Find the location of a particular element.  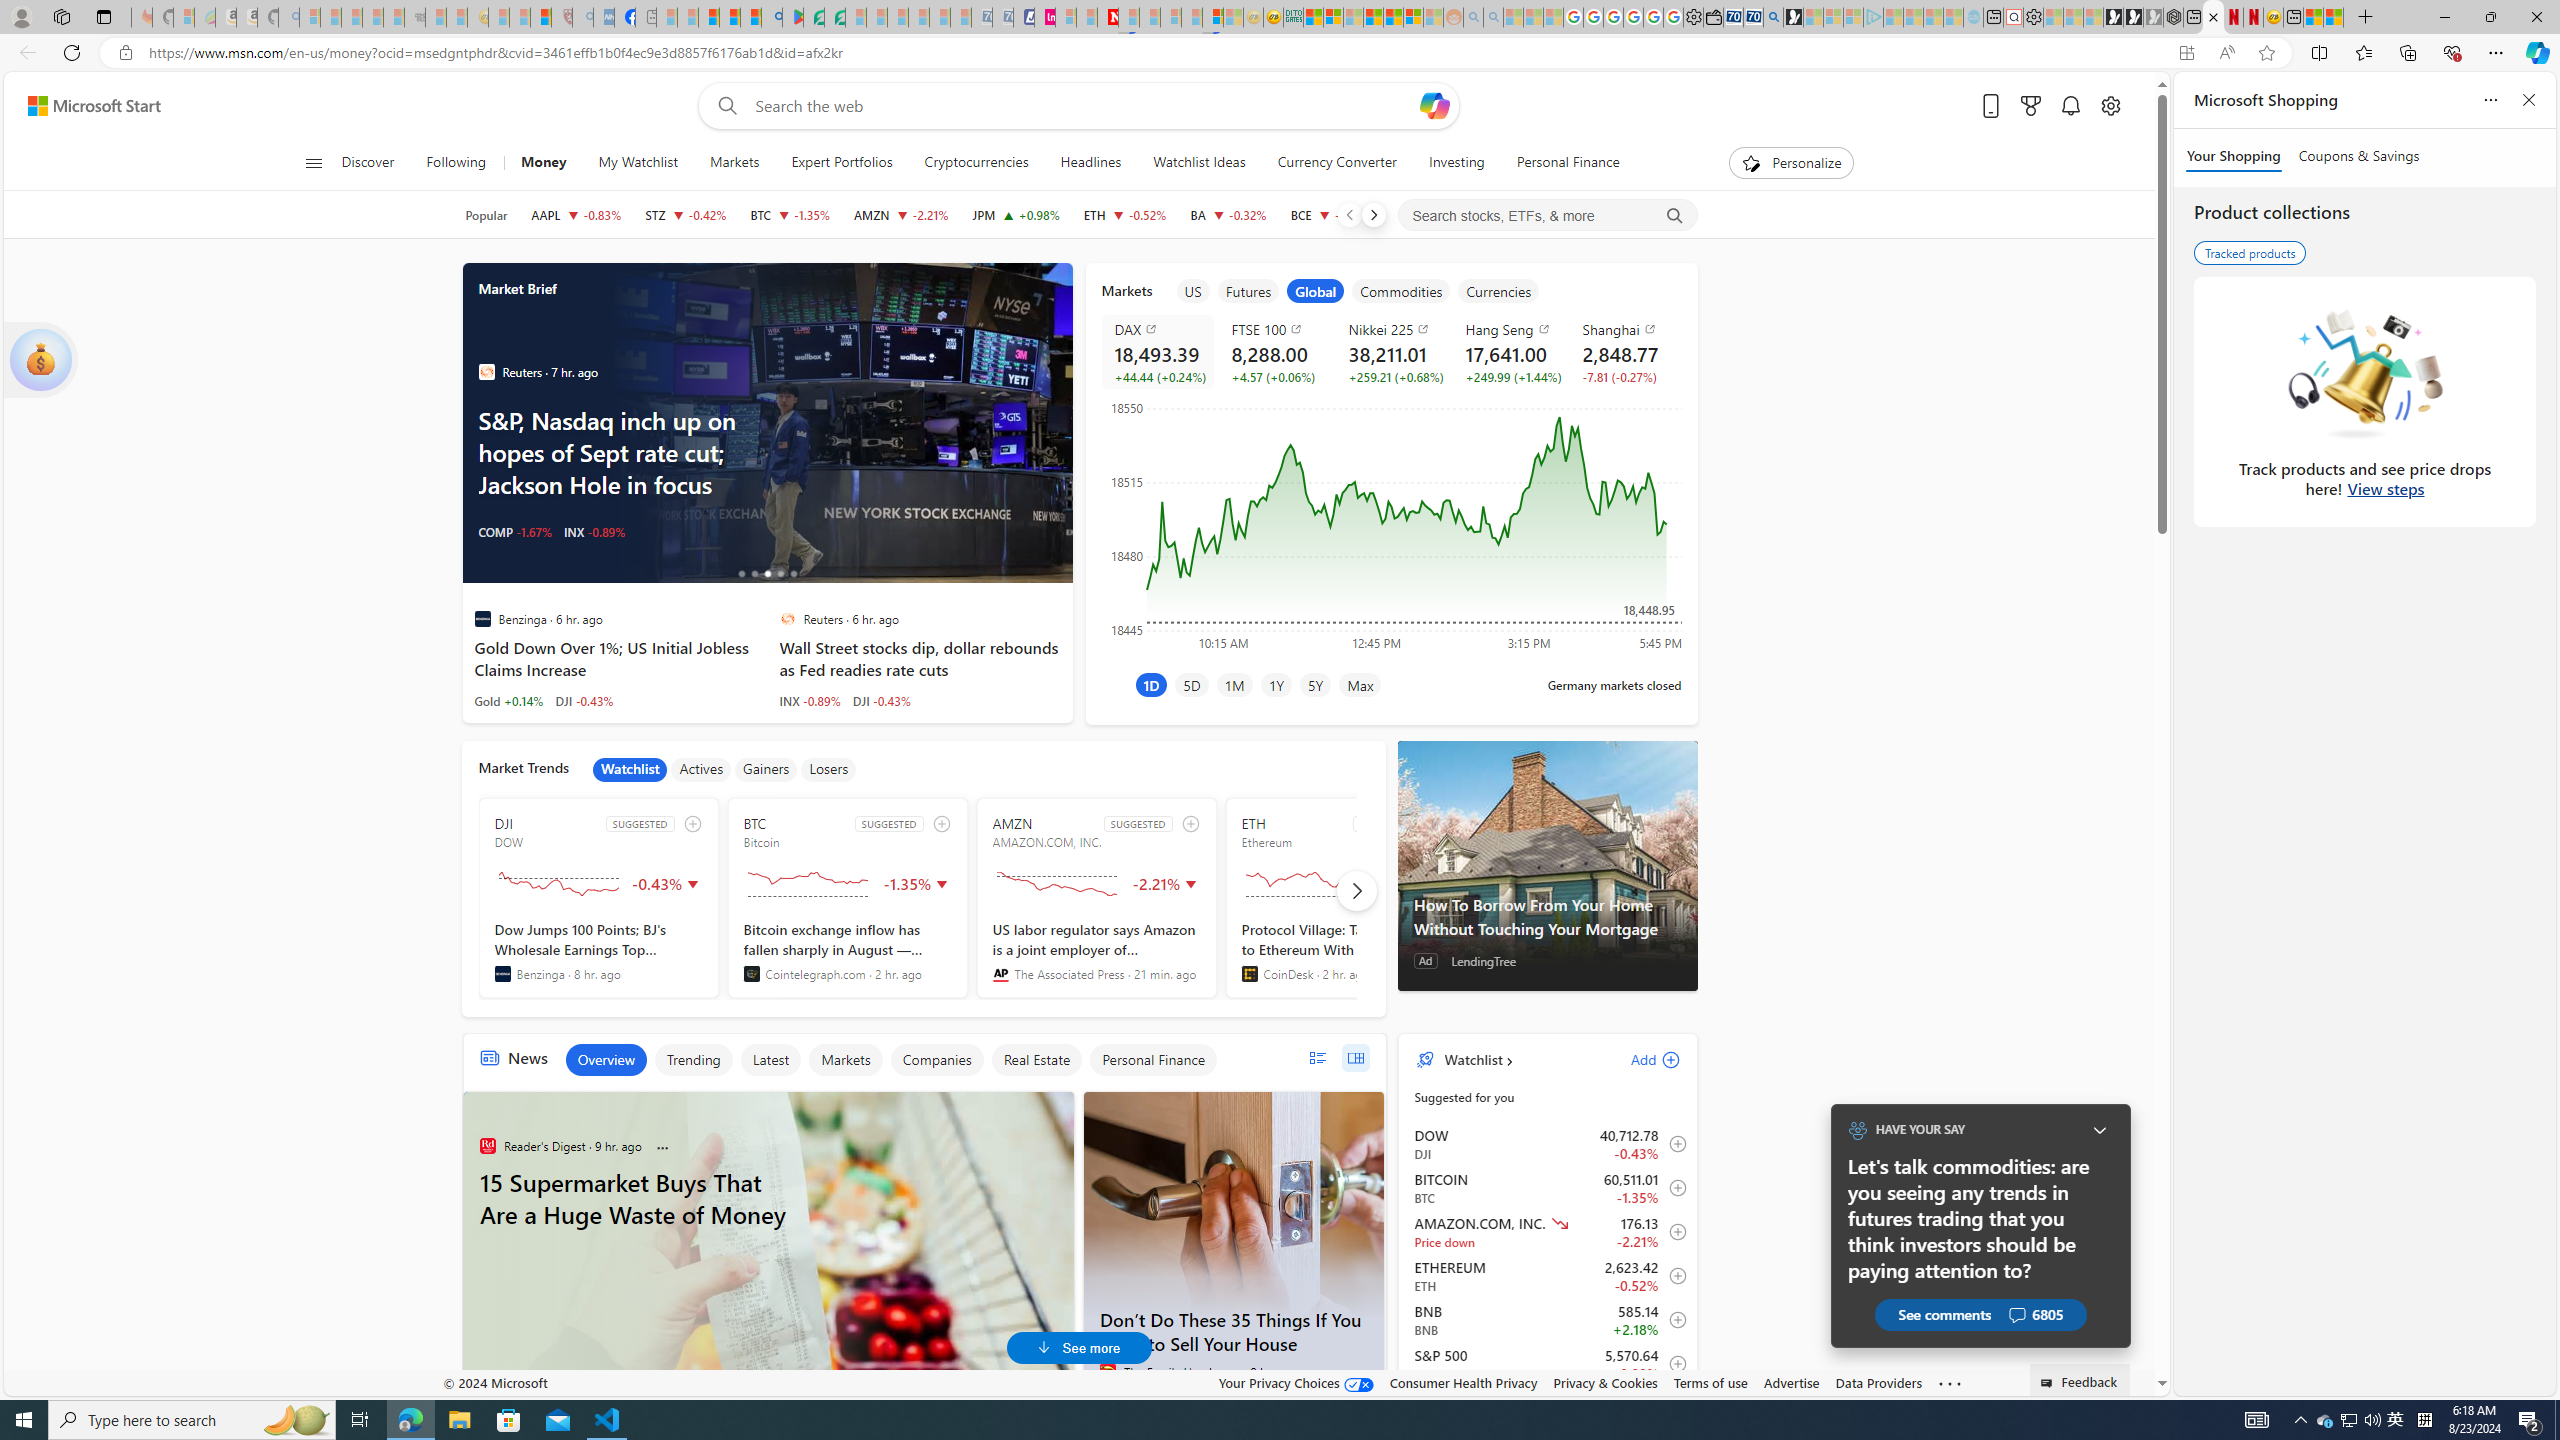

Advertise is located at coordinates (1792, 1382).